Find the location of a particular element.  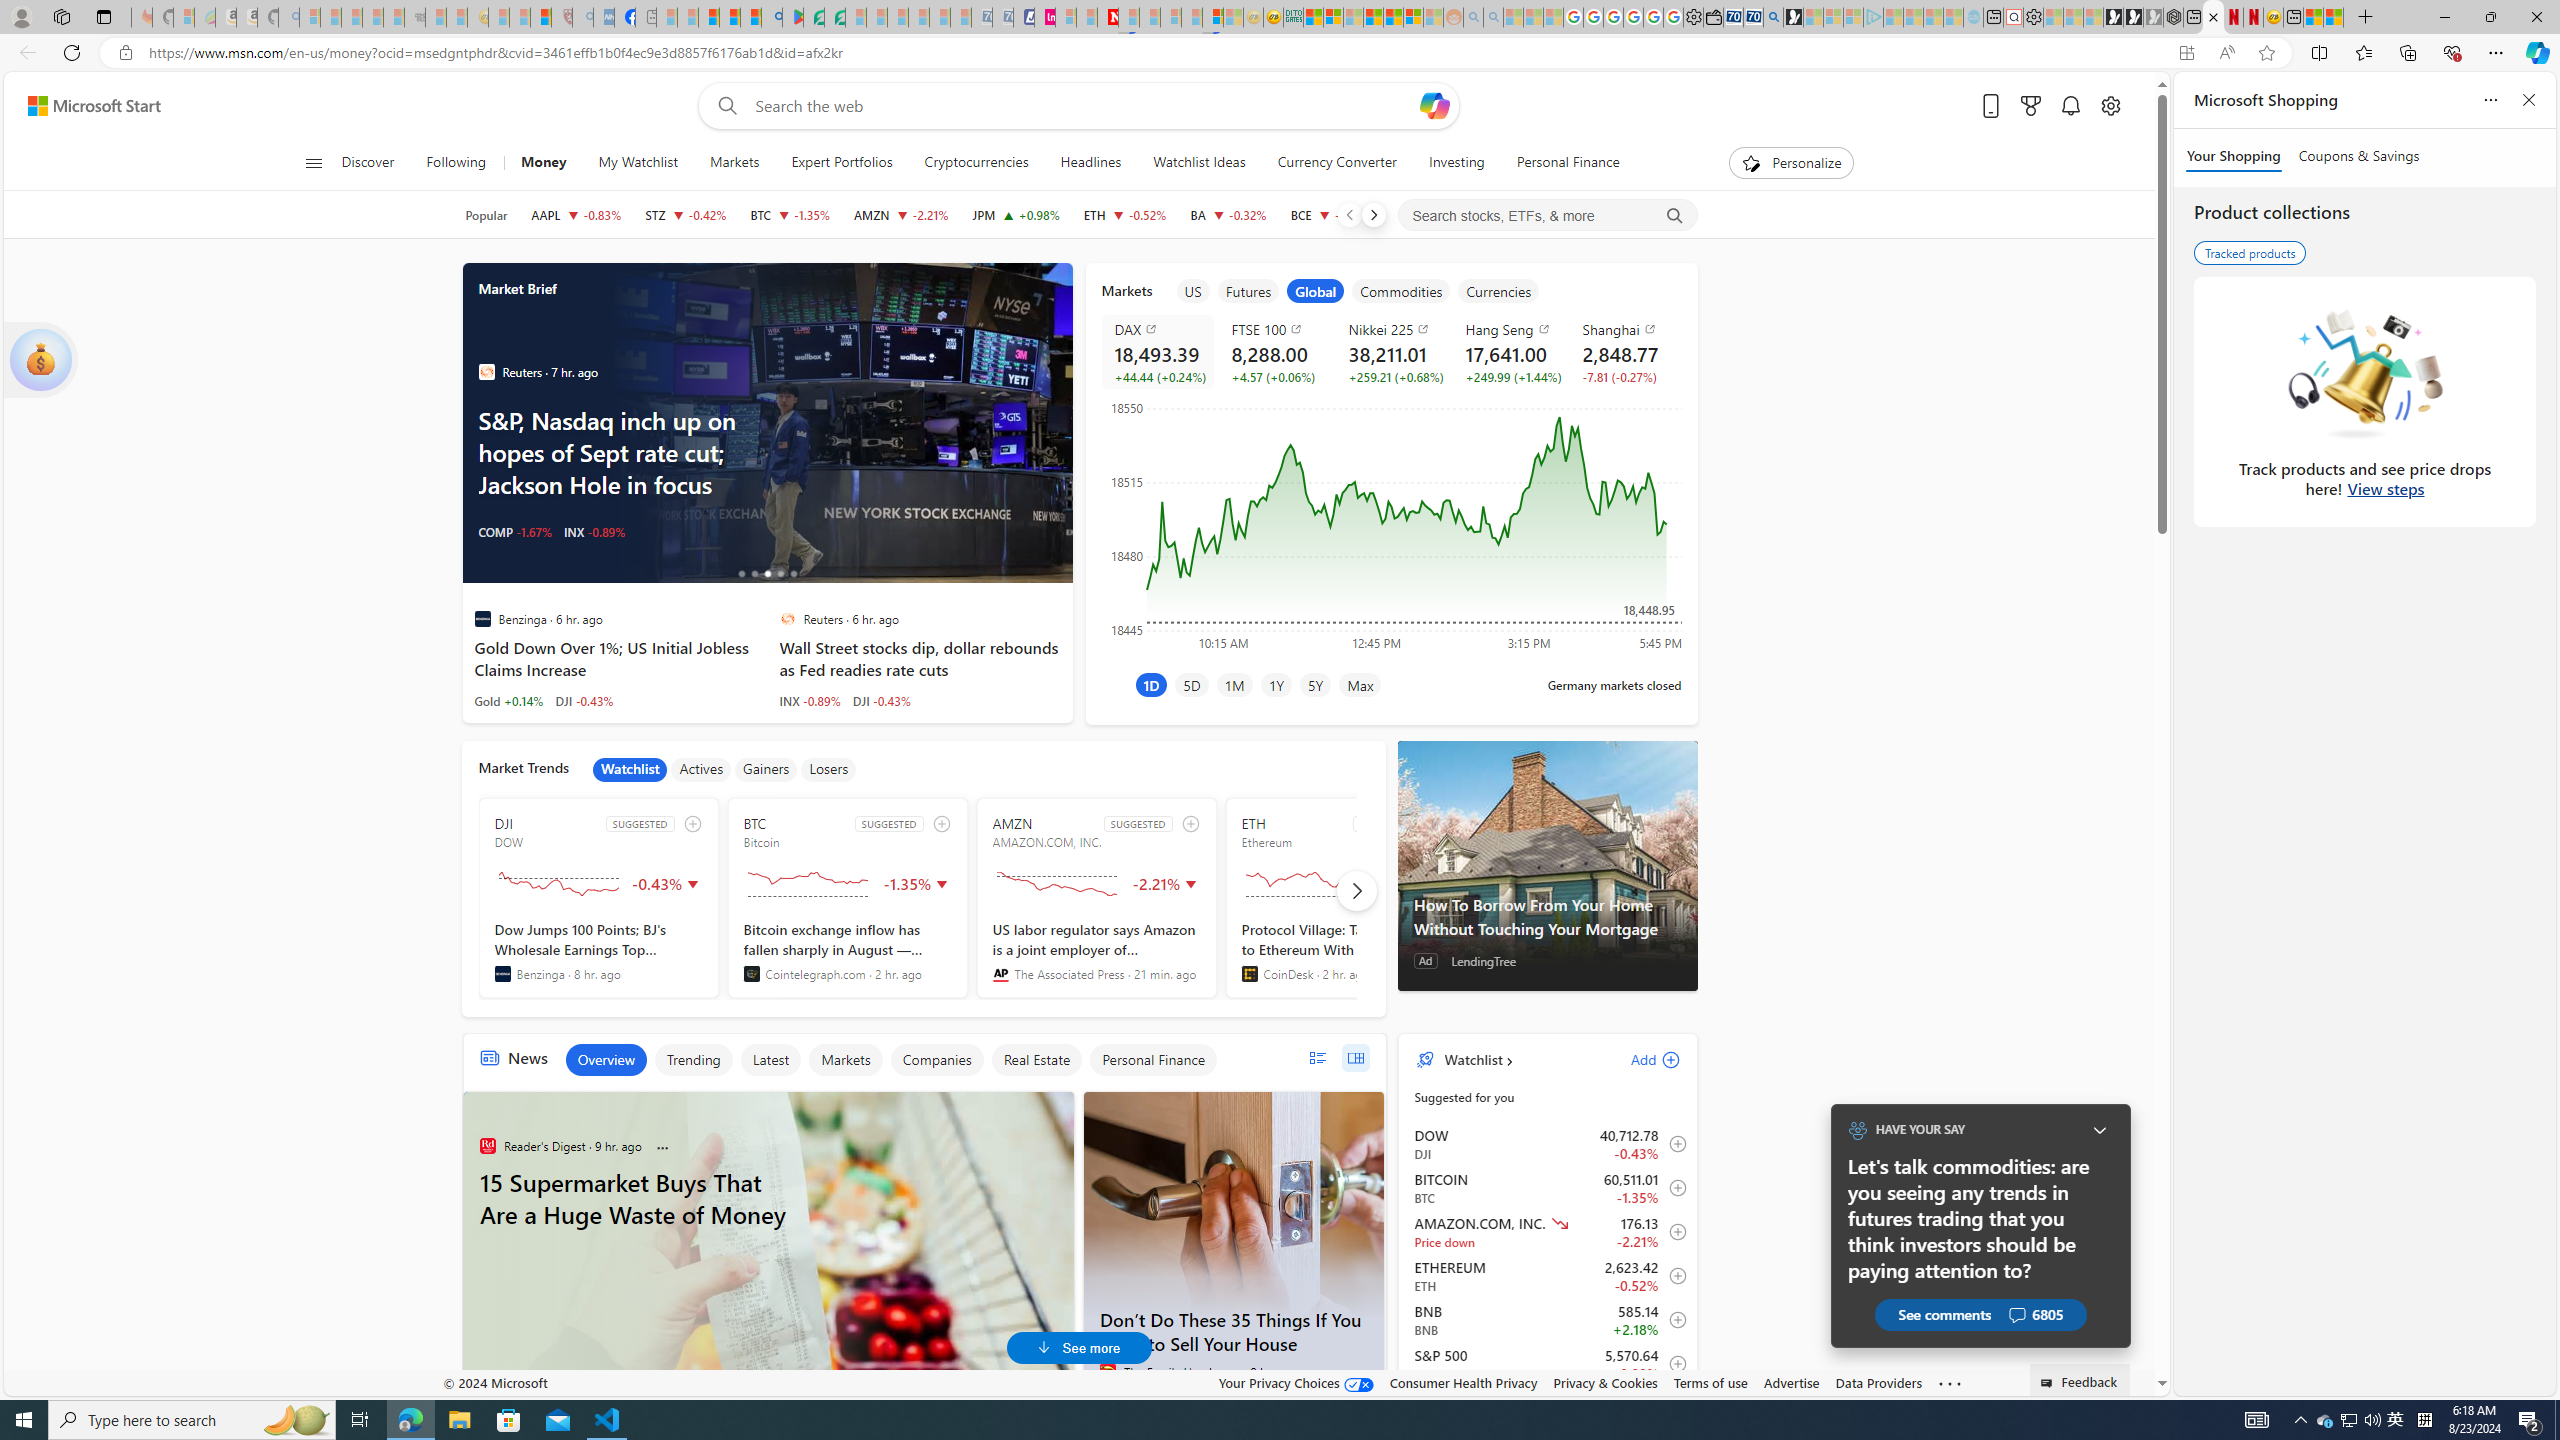

Advertise is located at coordinates (1792, 1382).